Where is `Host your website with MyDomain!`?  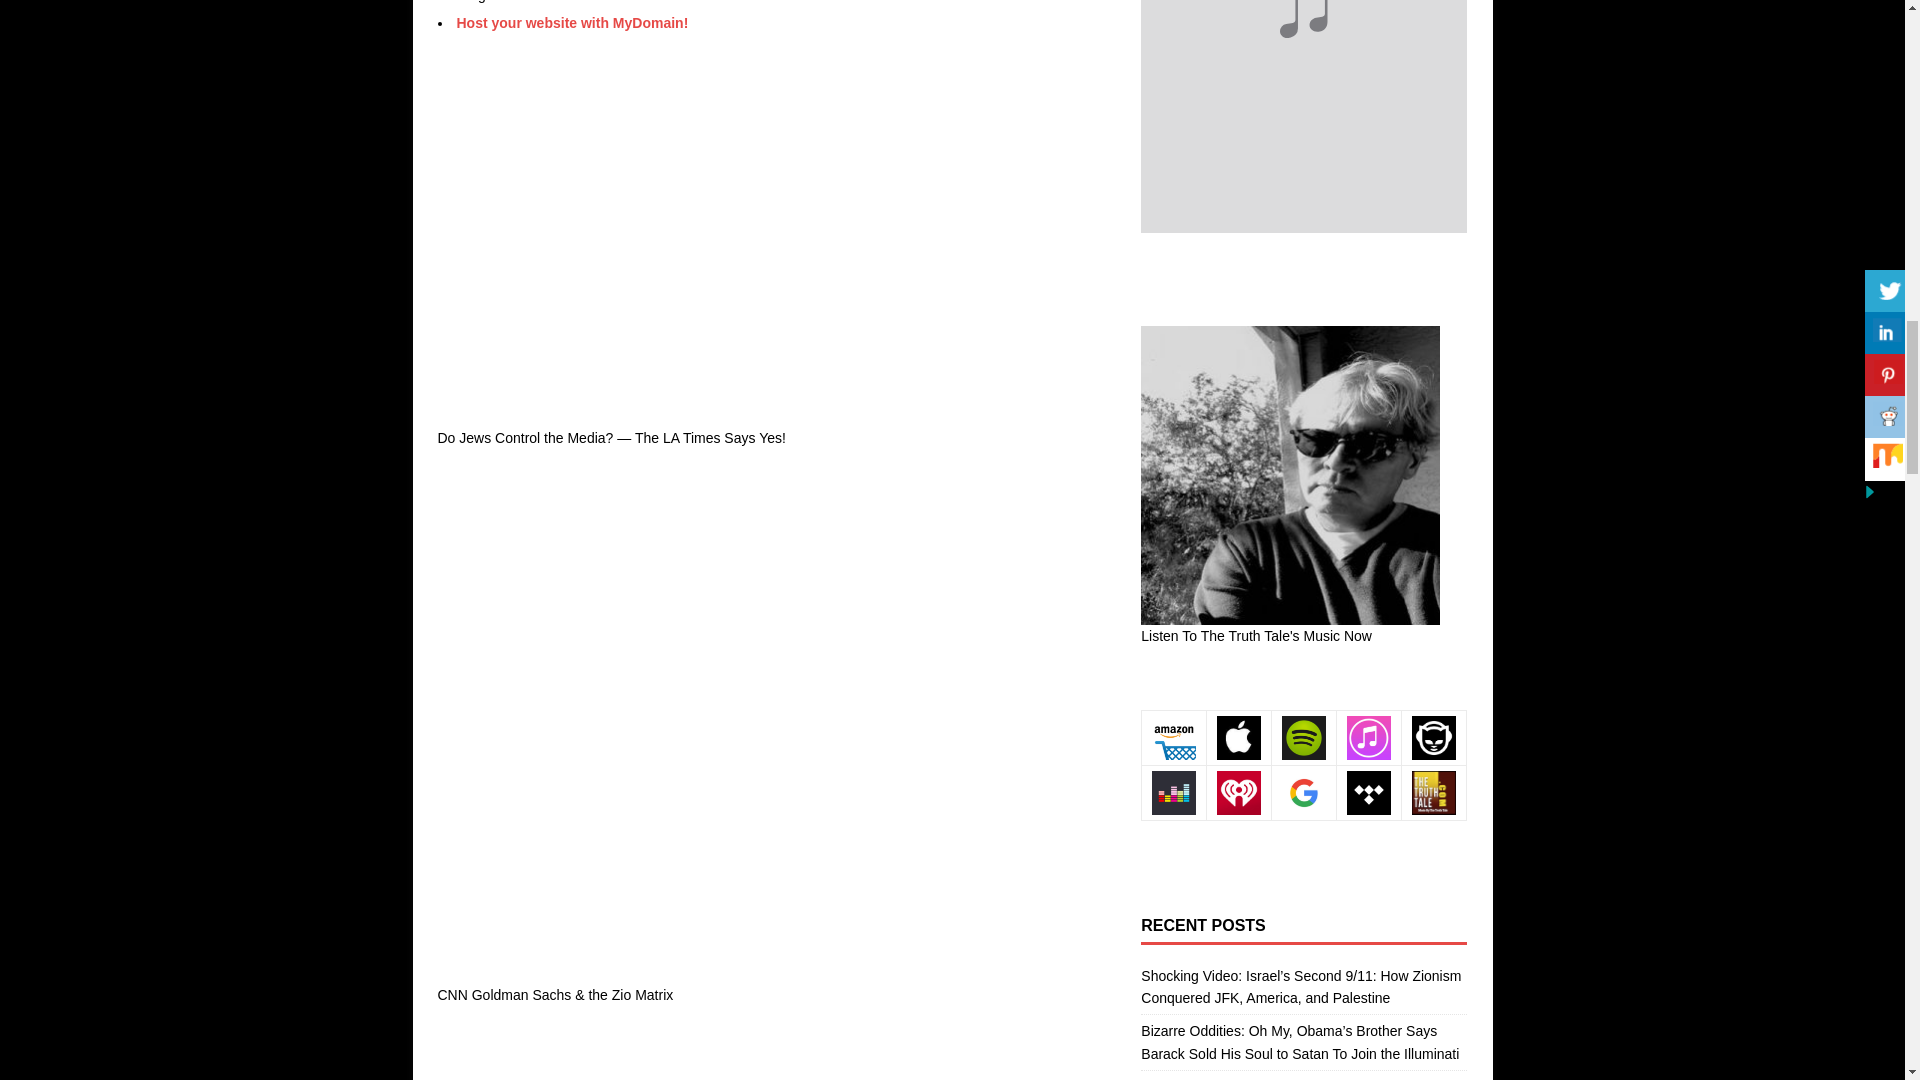 Host your website with MyDomain! is located at coordinates (572, 23).